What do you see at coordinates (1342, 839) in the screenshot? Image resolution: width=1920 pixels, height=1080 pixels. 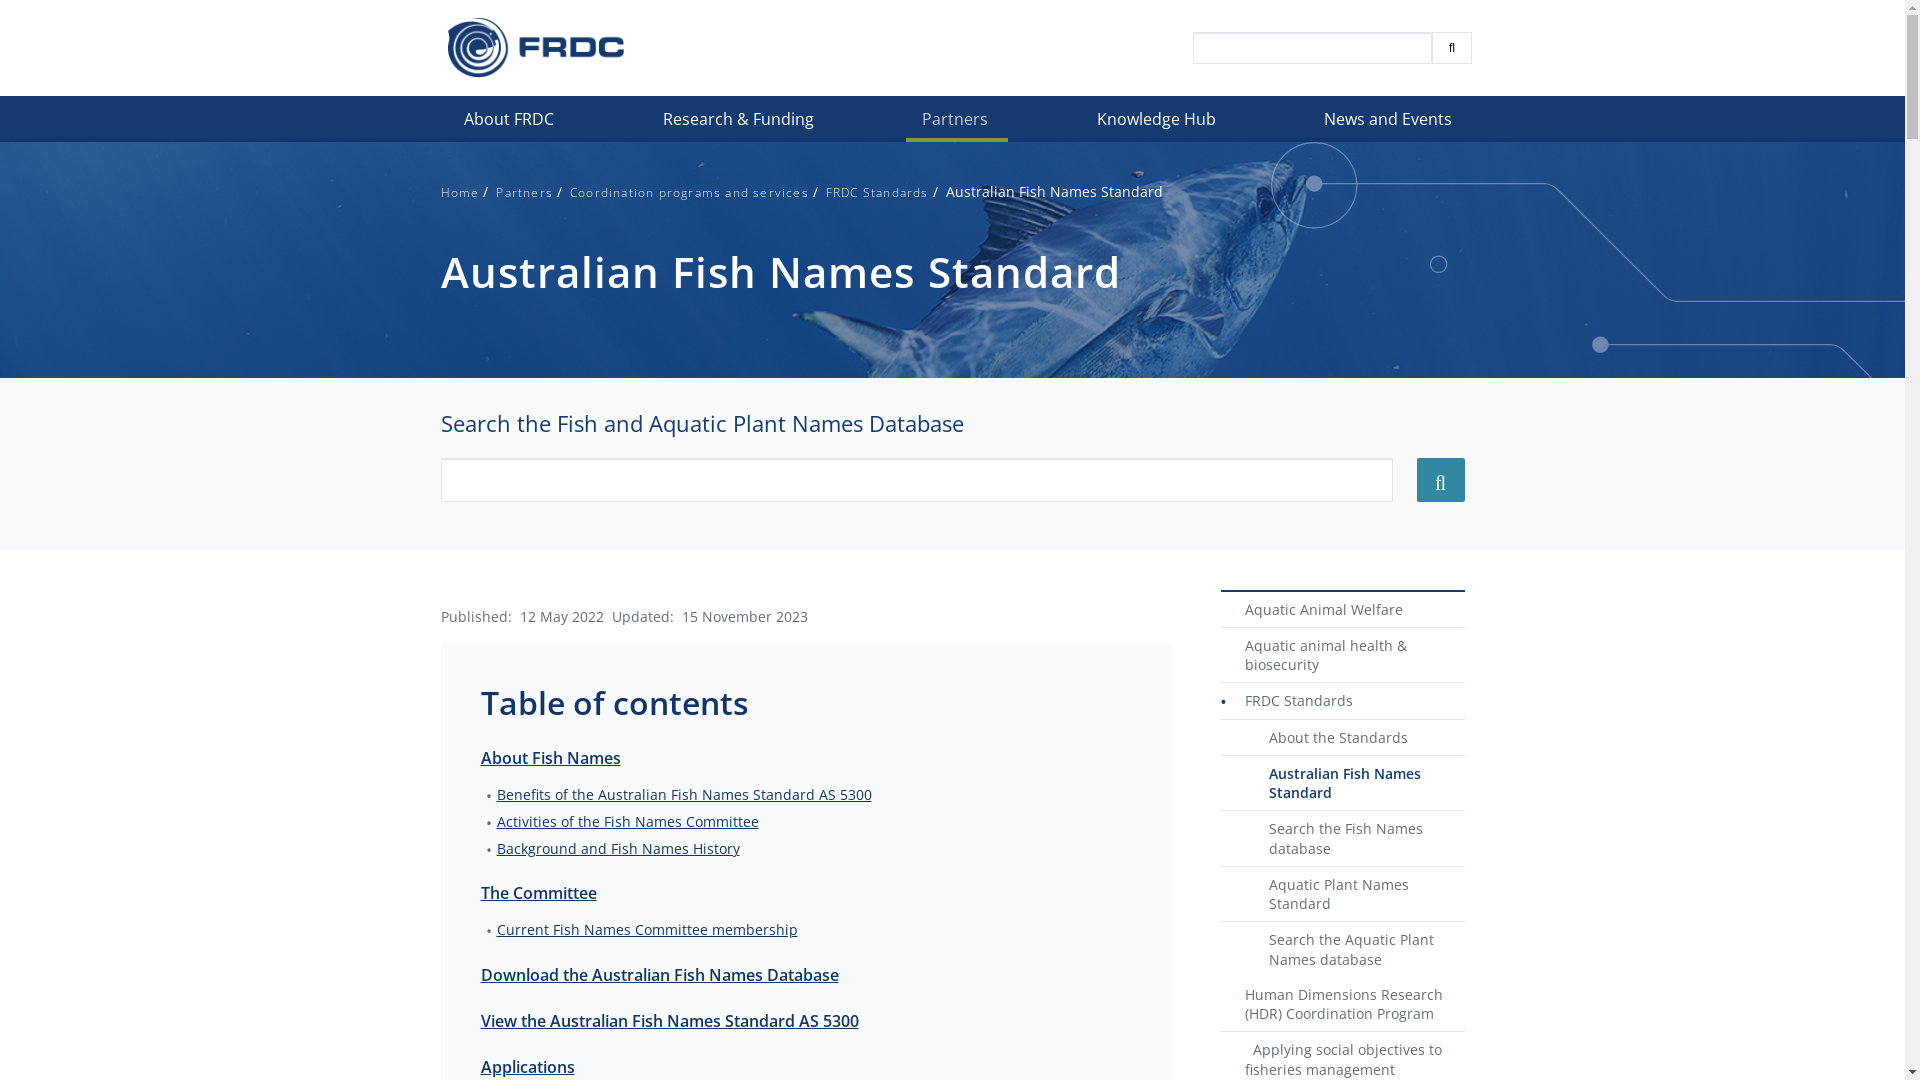 I see `Search the Fish Names database` at bounding box center [1342, 839].